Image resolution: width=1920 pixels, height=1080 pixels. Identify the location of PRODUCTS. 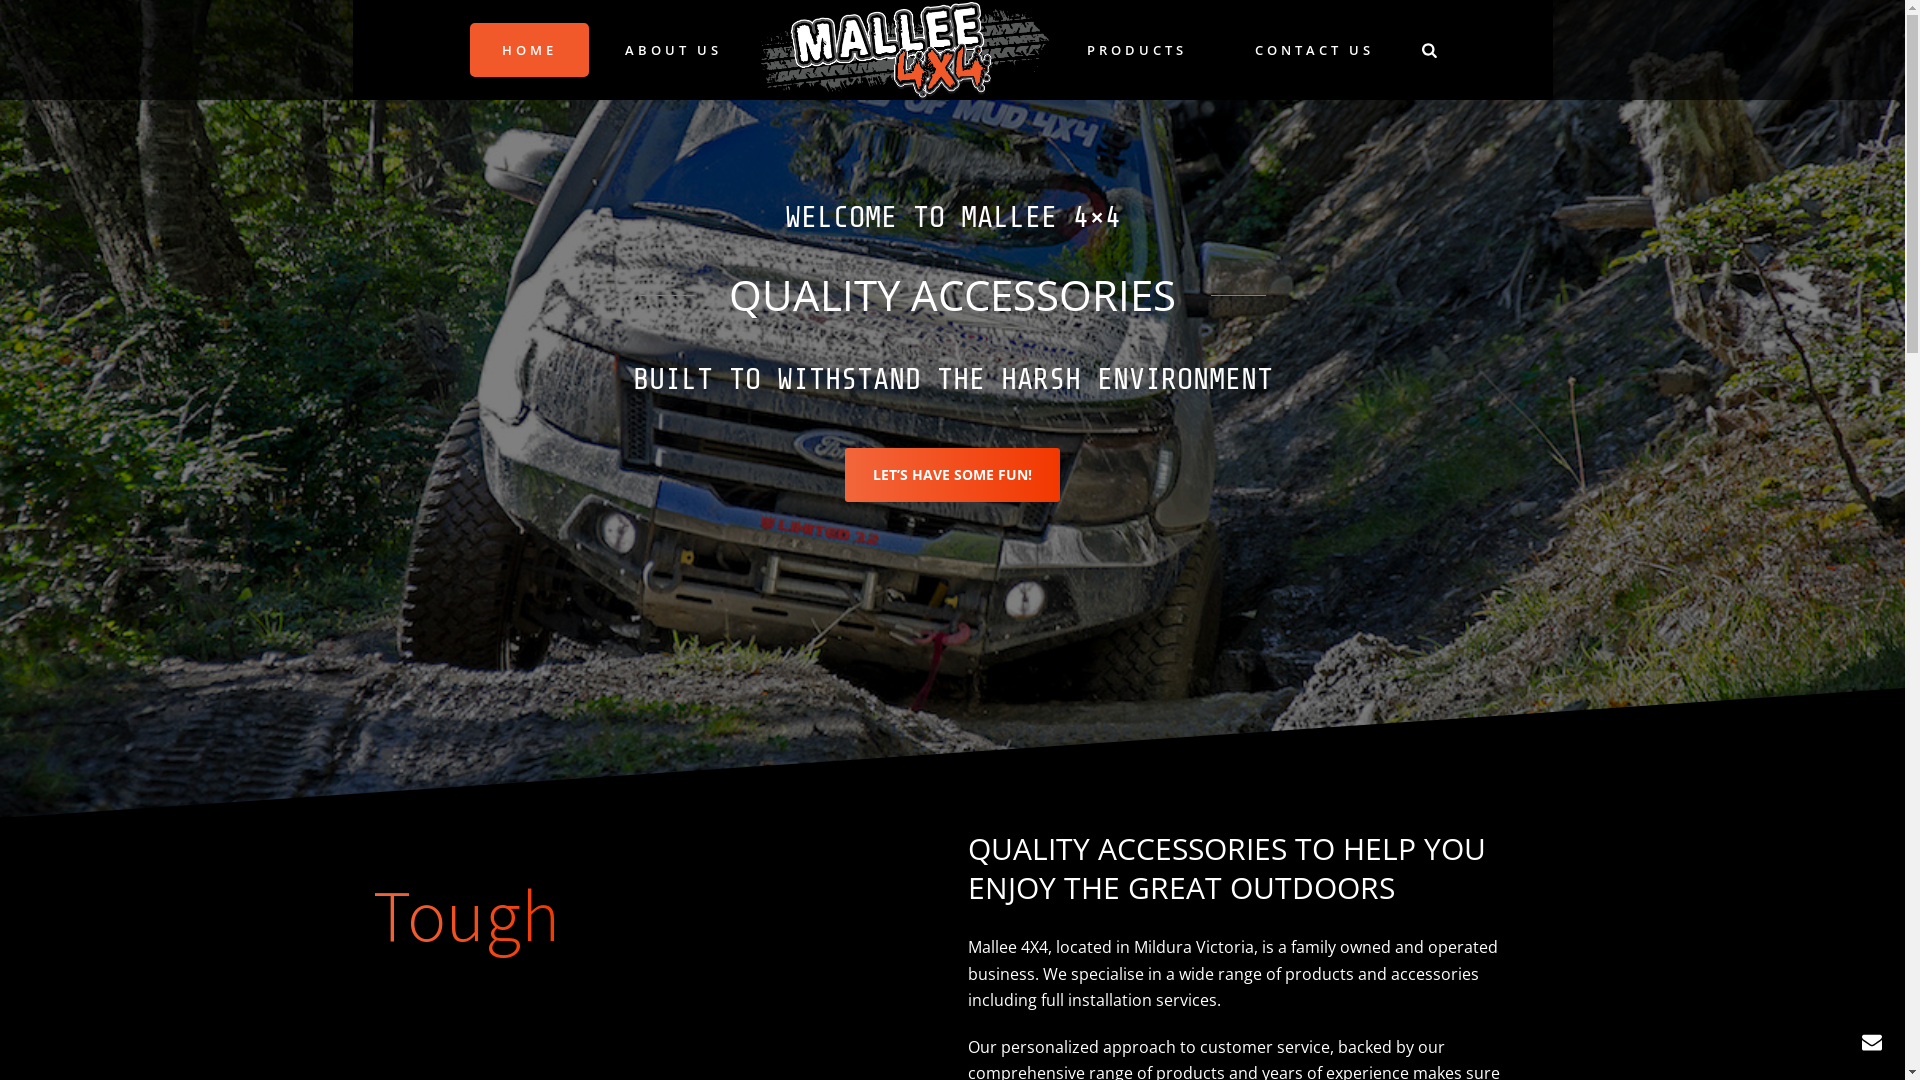
(1137, 50).